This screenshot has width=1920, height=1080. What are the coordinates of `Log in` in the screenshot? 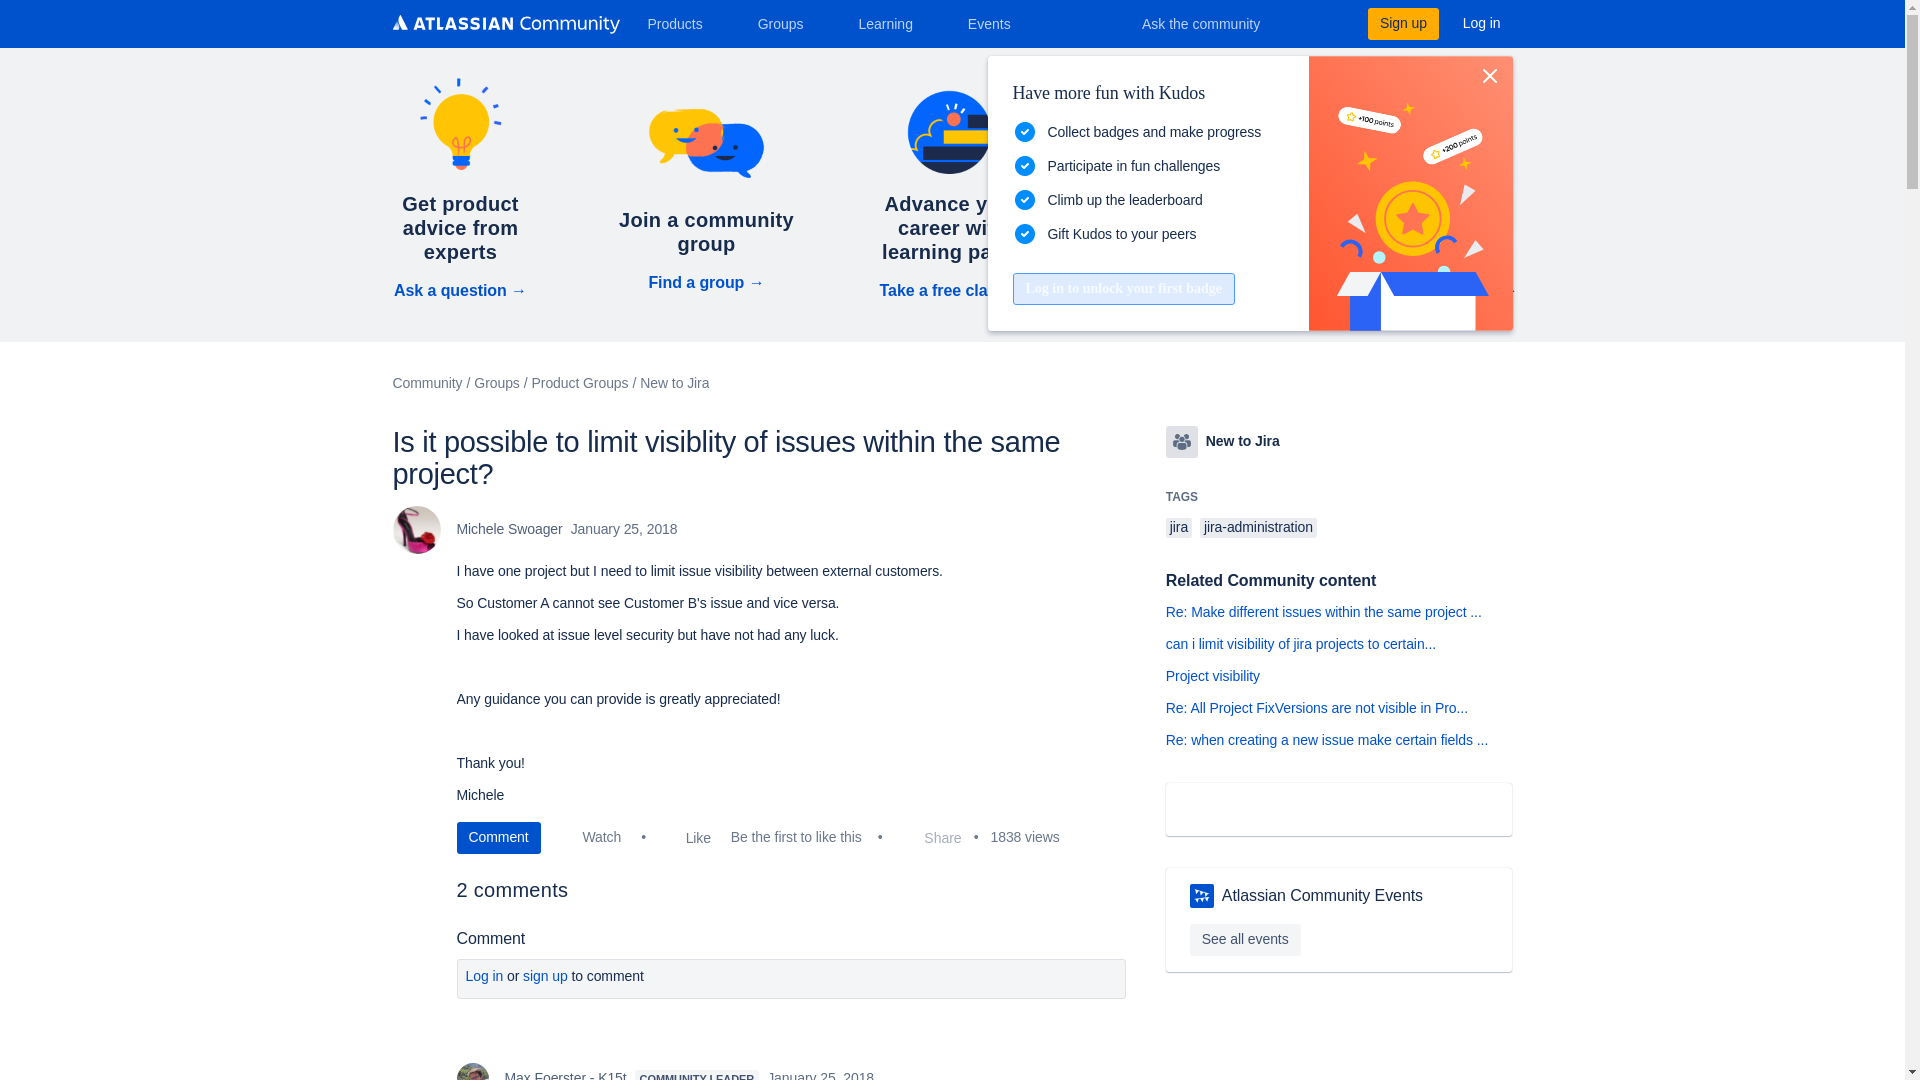 It's located at (1482, 23).